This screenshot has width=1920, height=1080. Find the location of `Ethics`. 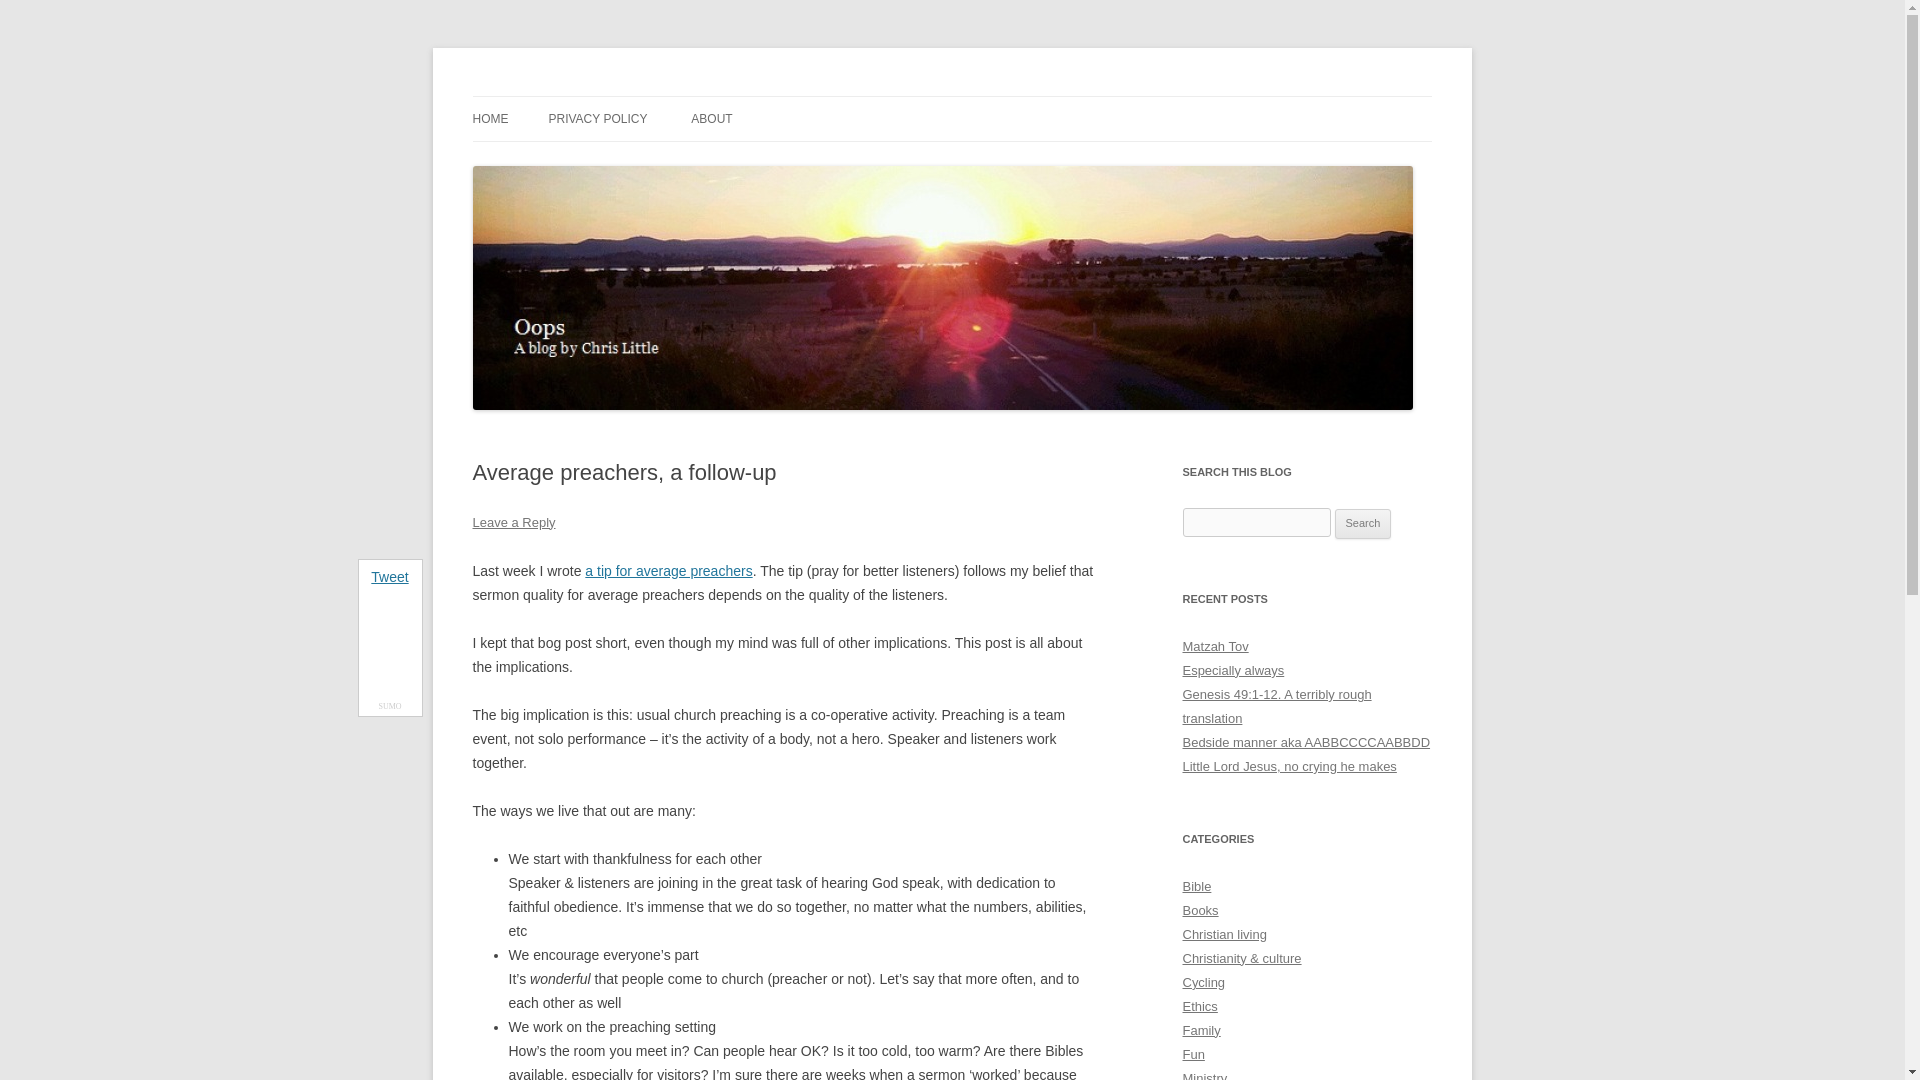

Ethics is located at coordinates (1200, 1006).